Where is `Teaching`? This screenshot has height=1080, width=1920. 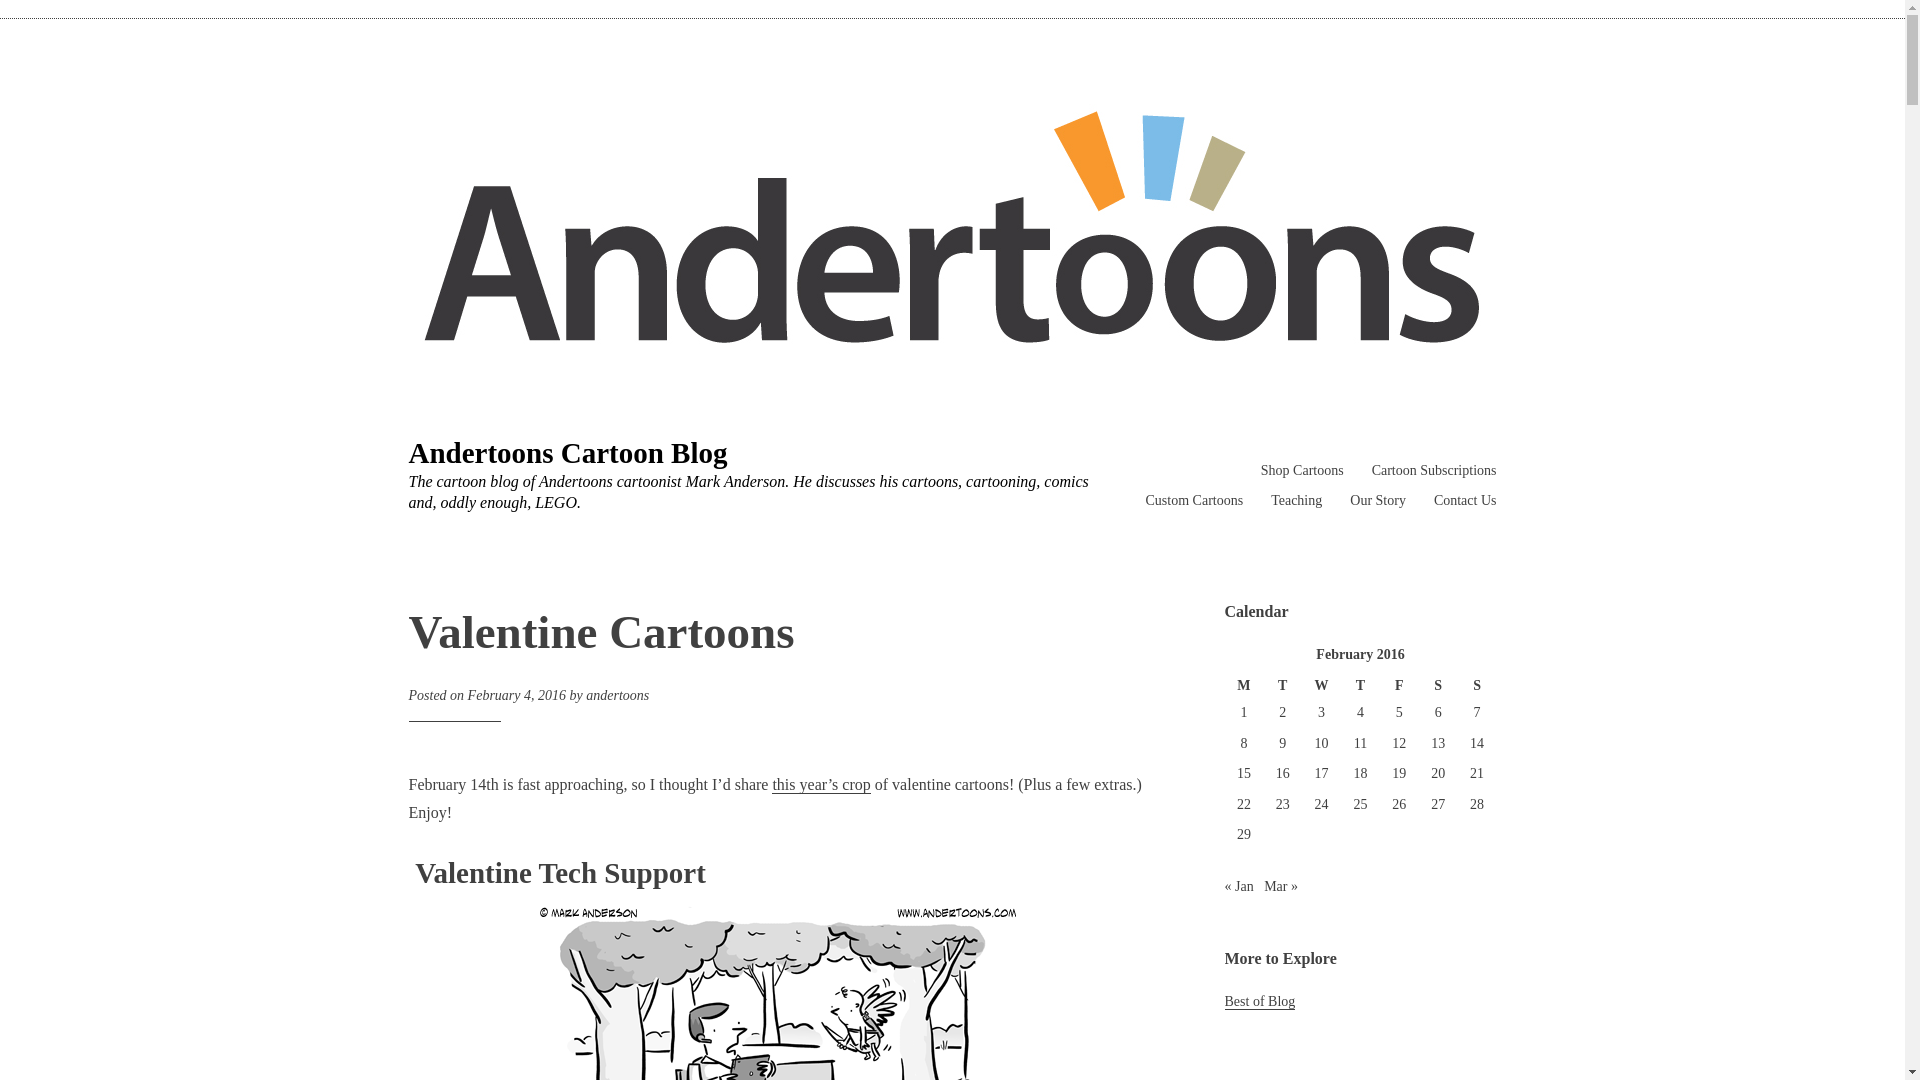 Teaching is located at coordinates (1296, 500).